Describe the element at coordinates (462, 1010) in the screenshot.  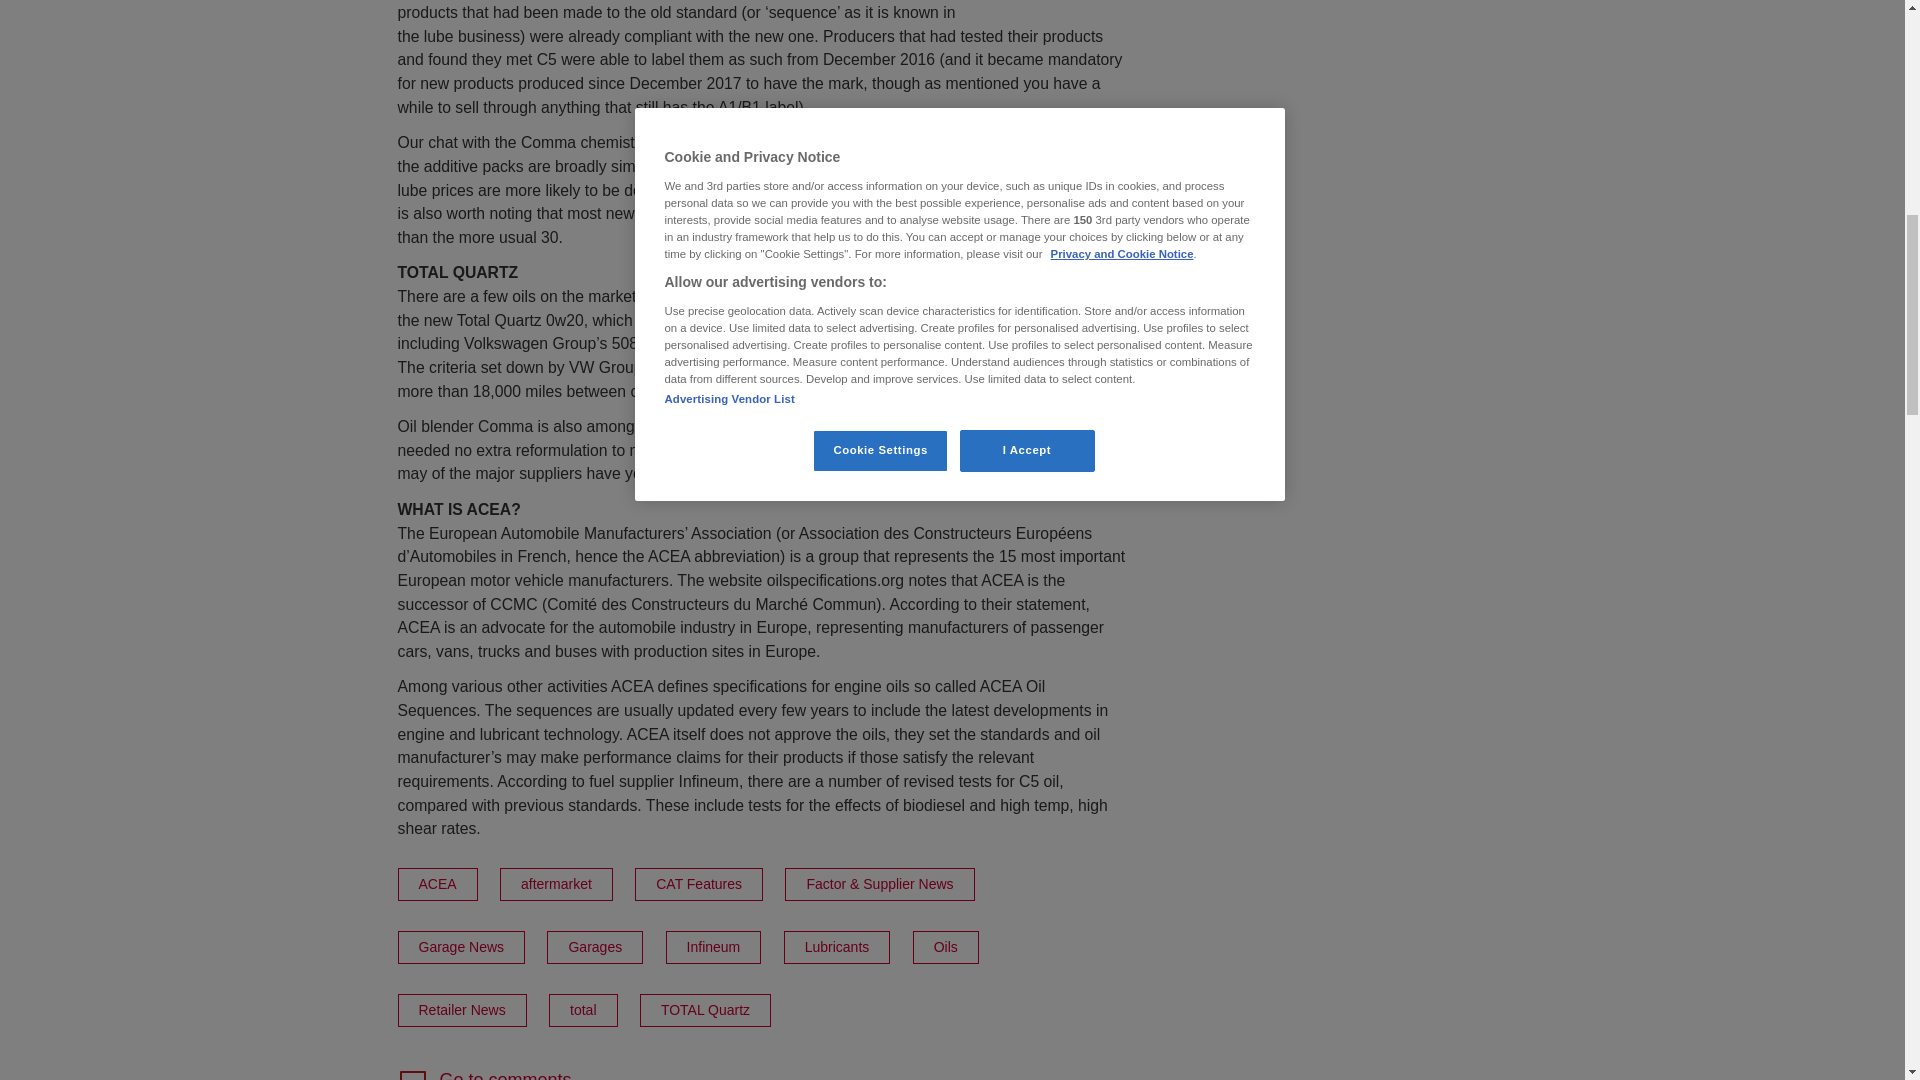
I see `Oils` at that location.